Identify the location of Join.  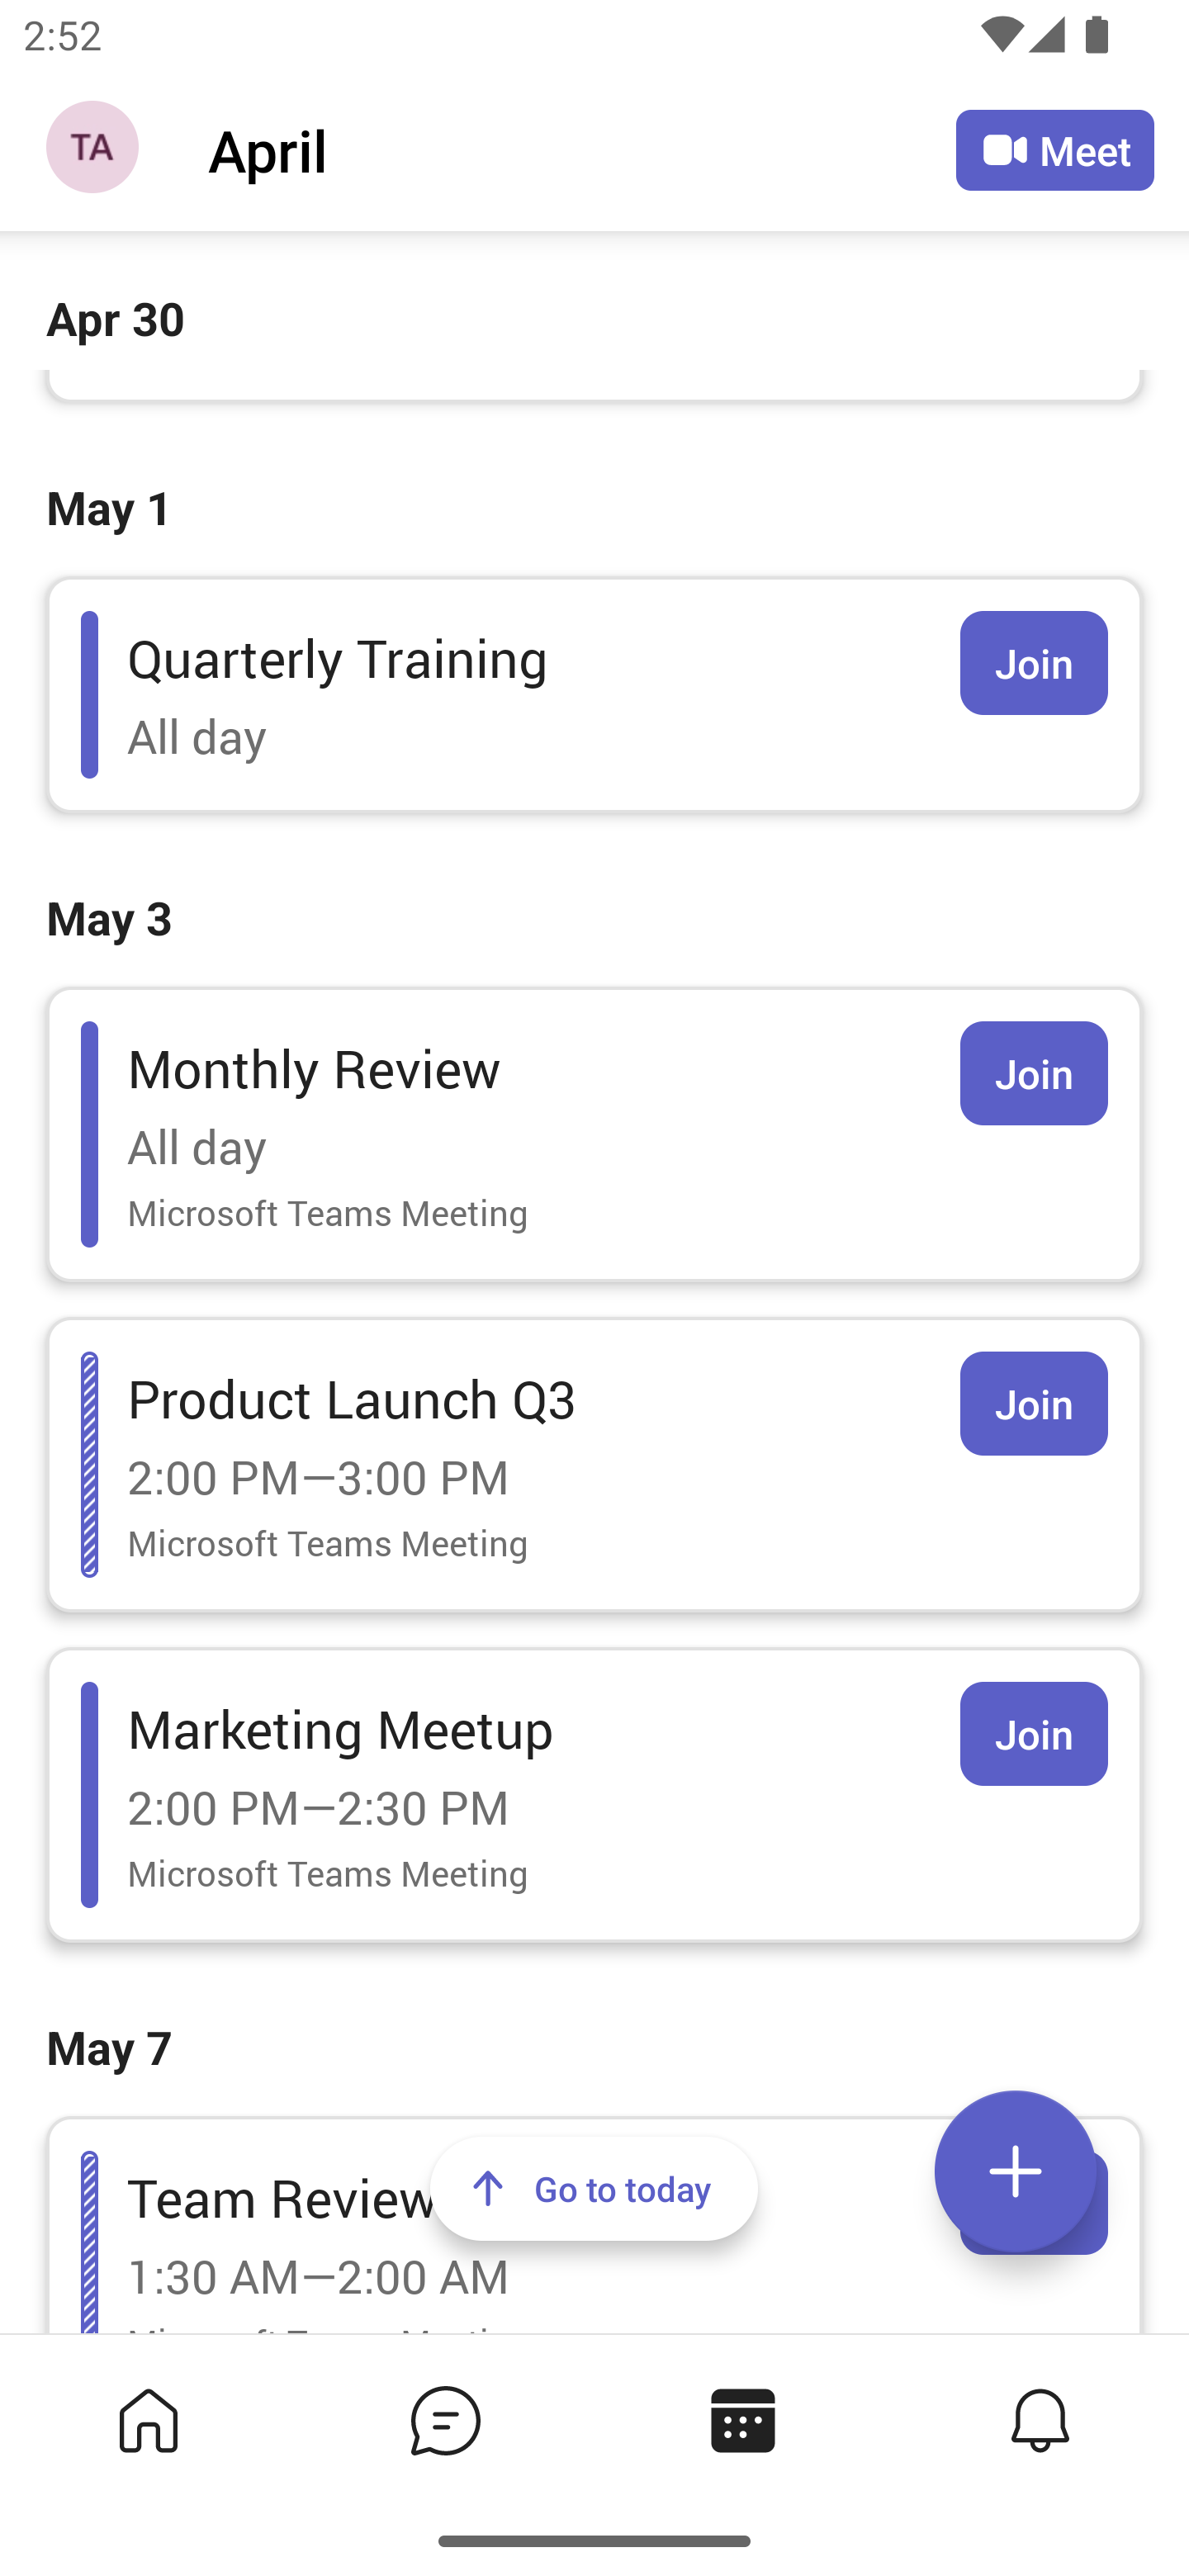
(1034, 1734).